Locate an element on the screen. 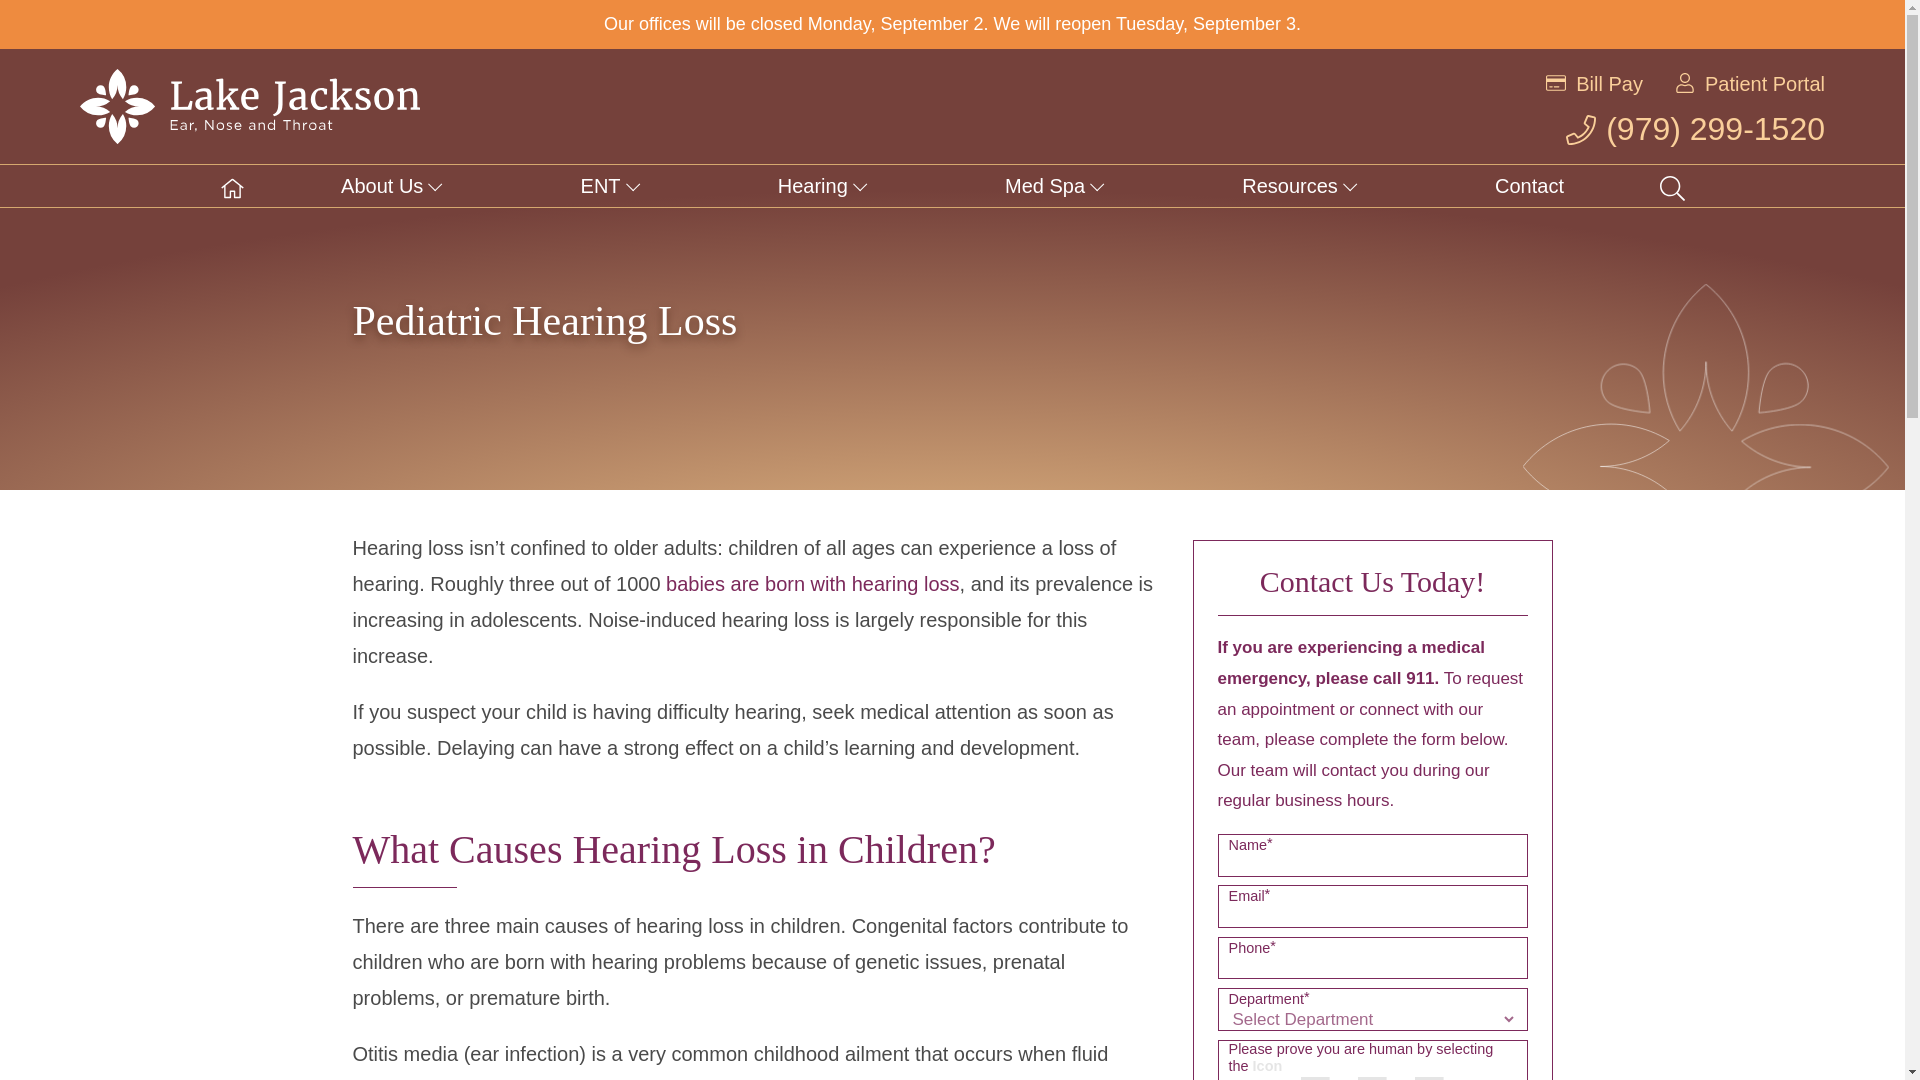 The width and height of the screenshot is (1920, 1080). Patient Portal is located at coordinates (1764, 84).